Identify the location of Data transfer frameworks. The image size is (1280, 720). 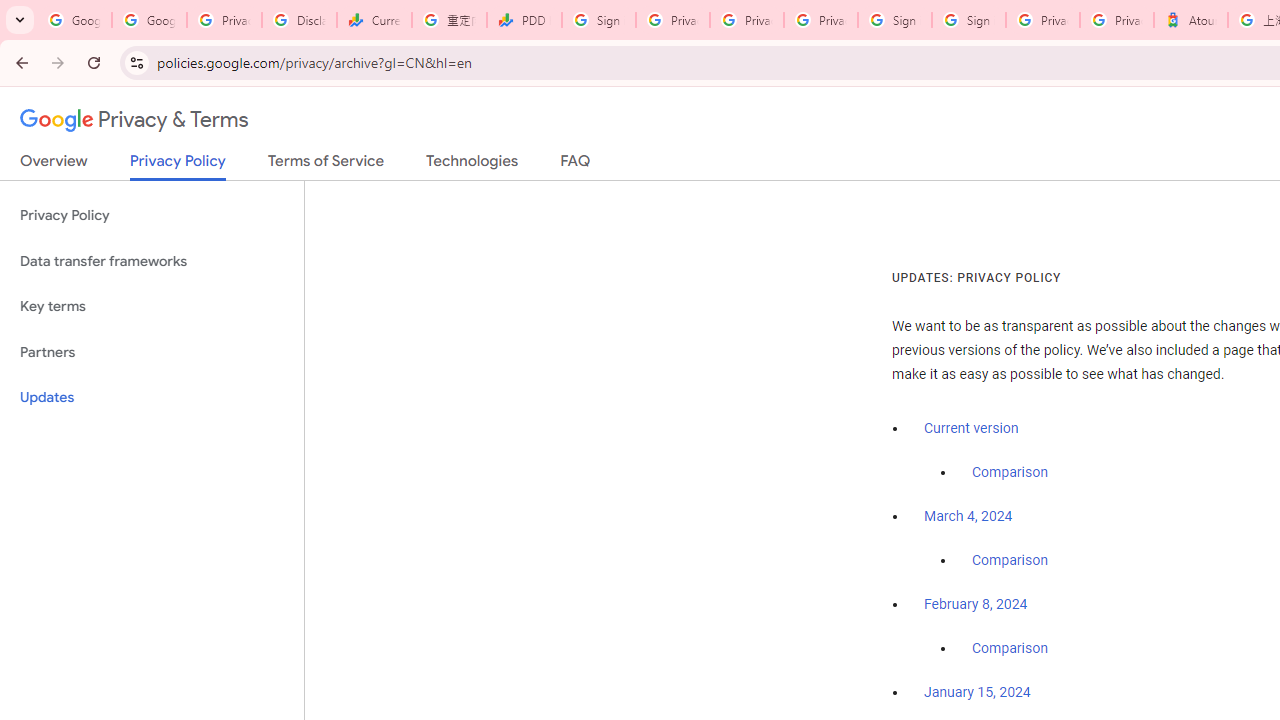
(152, 262).